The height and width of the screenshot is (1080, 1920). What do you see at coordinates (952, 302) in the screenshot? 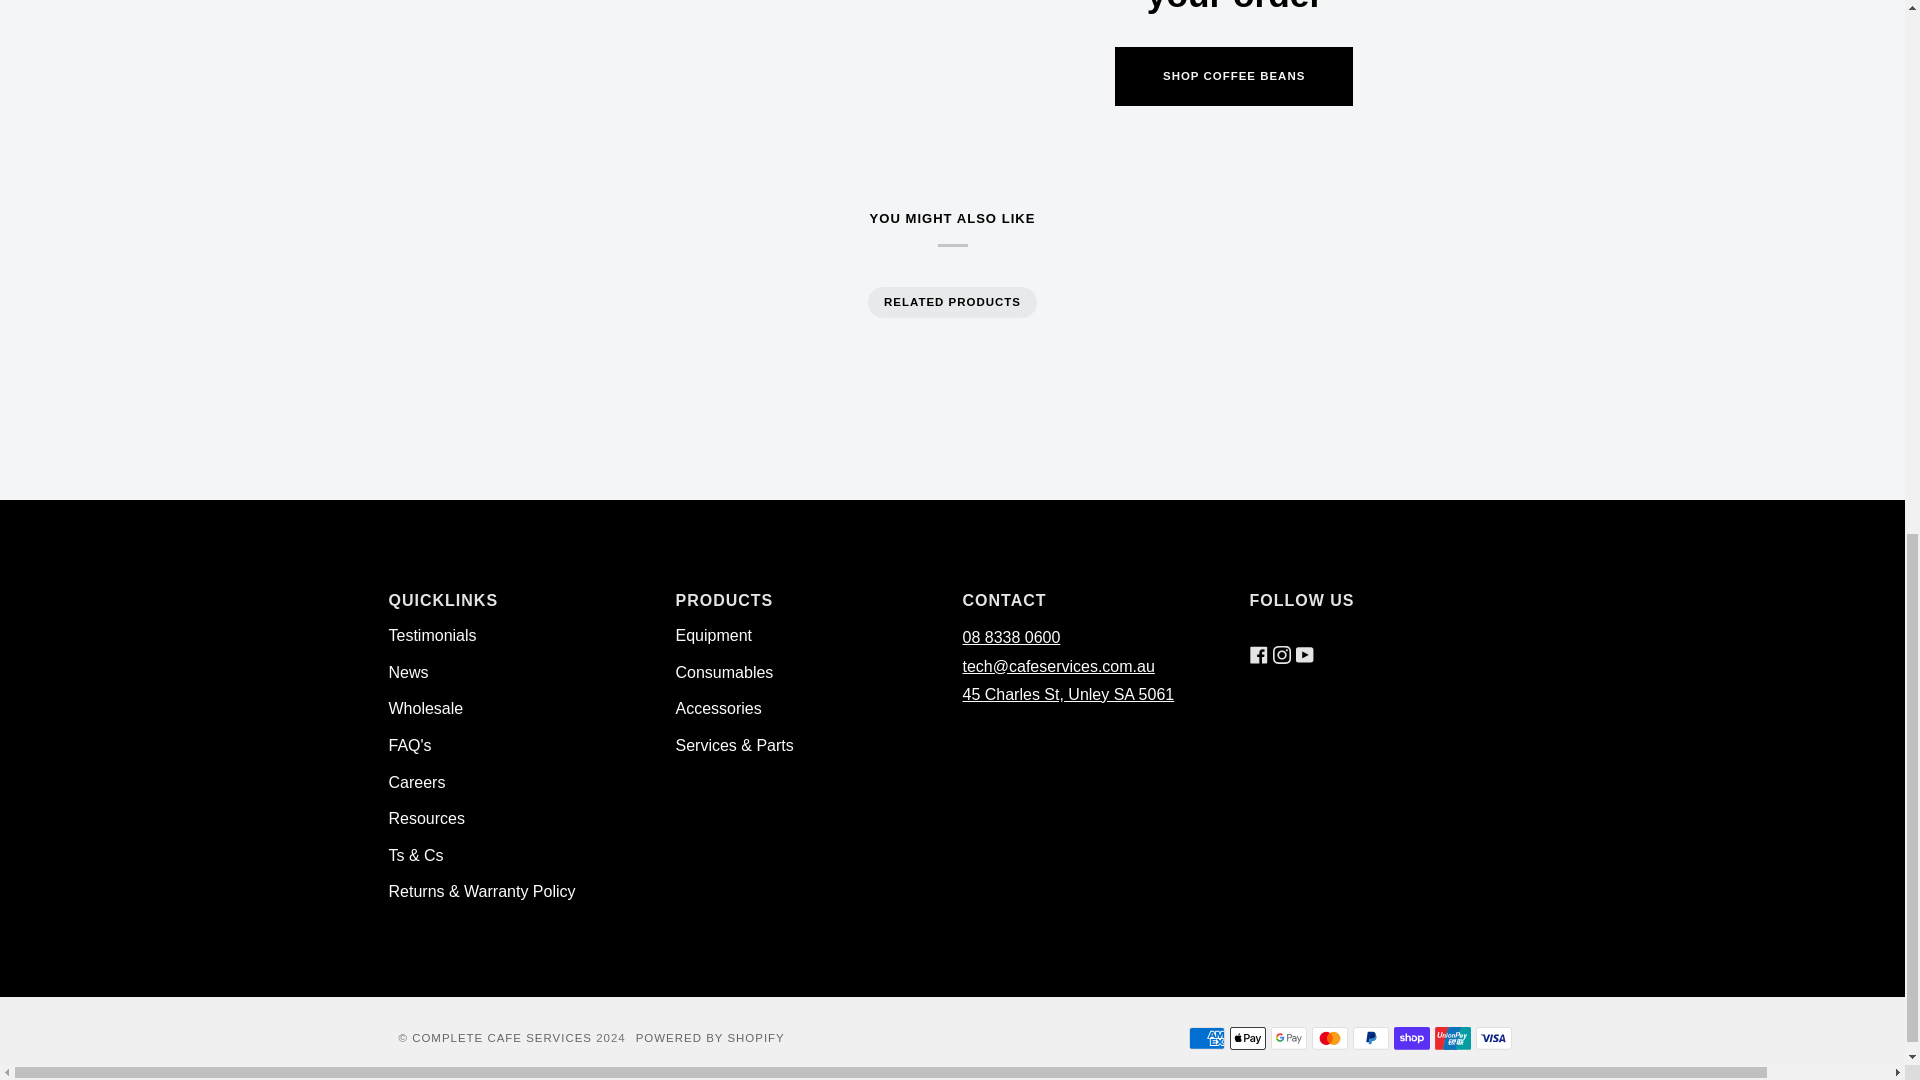
I see `RELATED PRODUCTS` at bounding box center [952, 302].